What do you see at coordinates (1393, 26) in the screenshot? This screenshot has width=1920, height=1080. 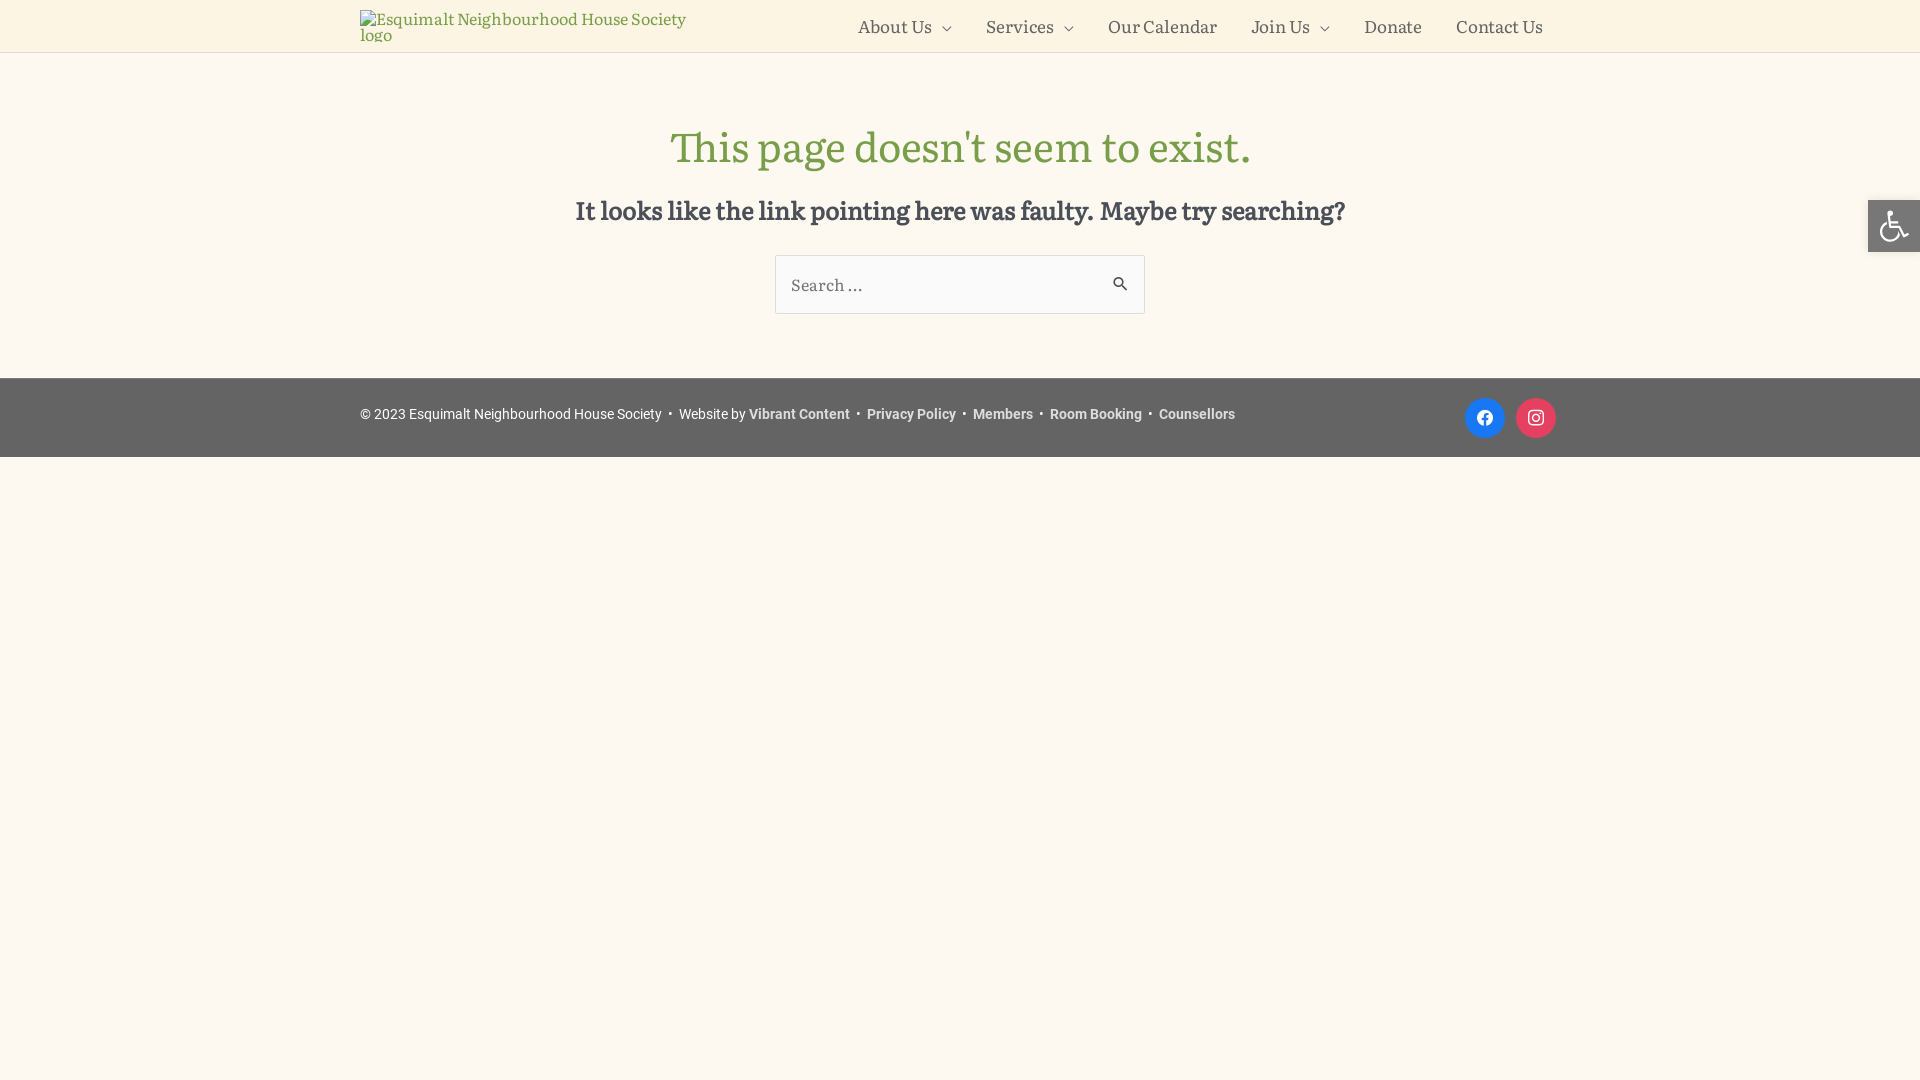 I see `Donate` at bounding box center [1393, 26].